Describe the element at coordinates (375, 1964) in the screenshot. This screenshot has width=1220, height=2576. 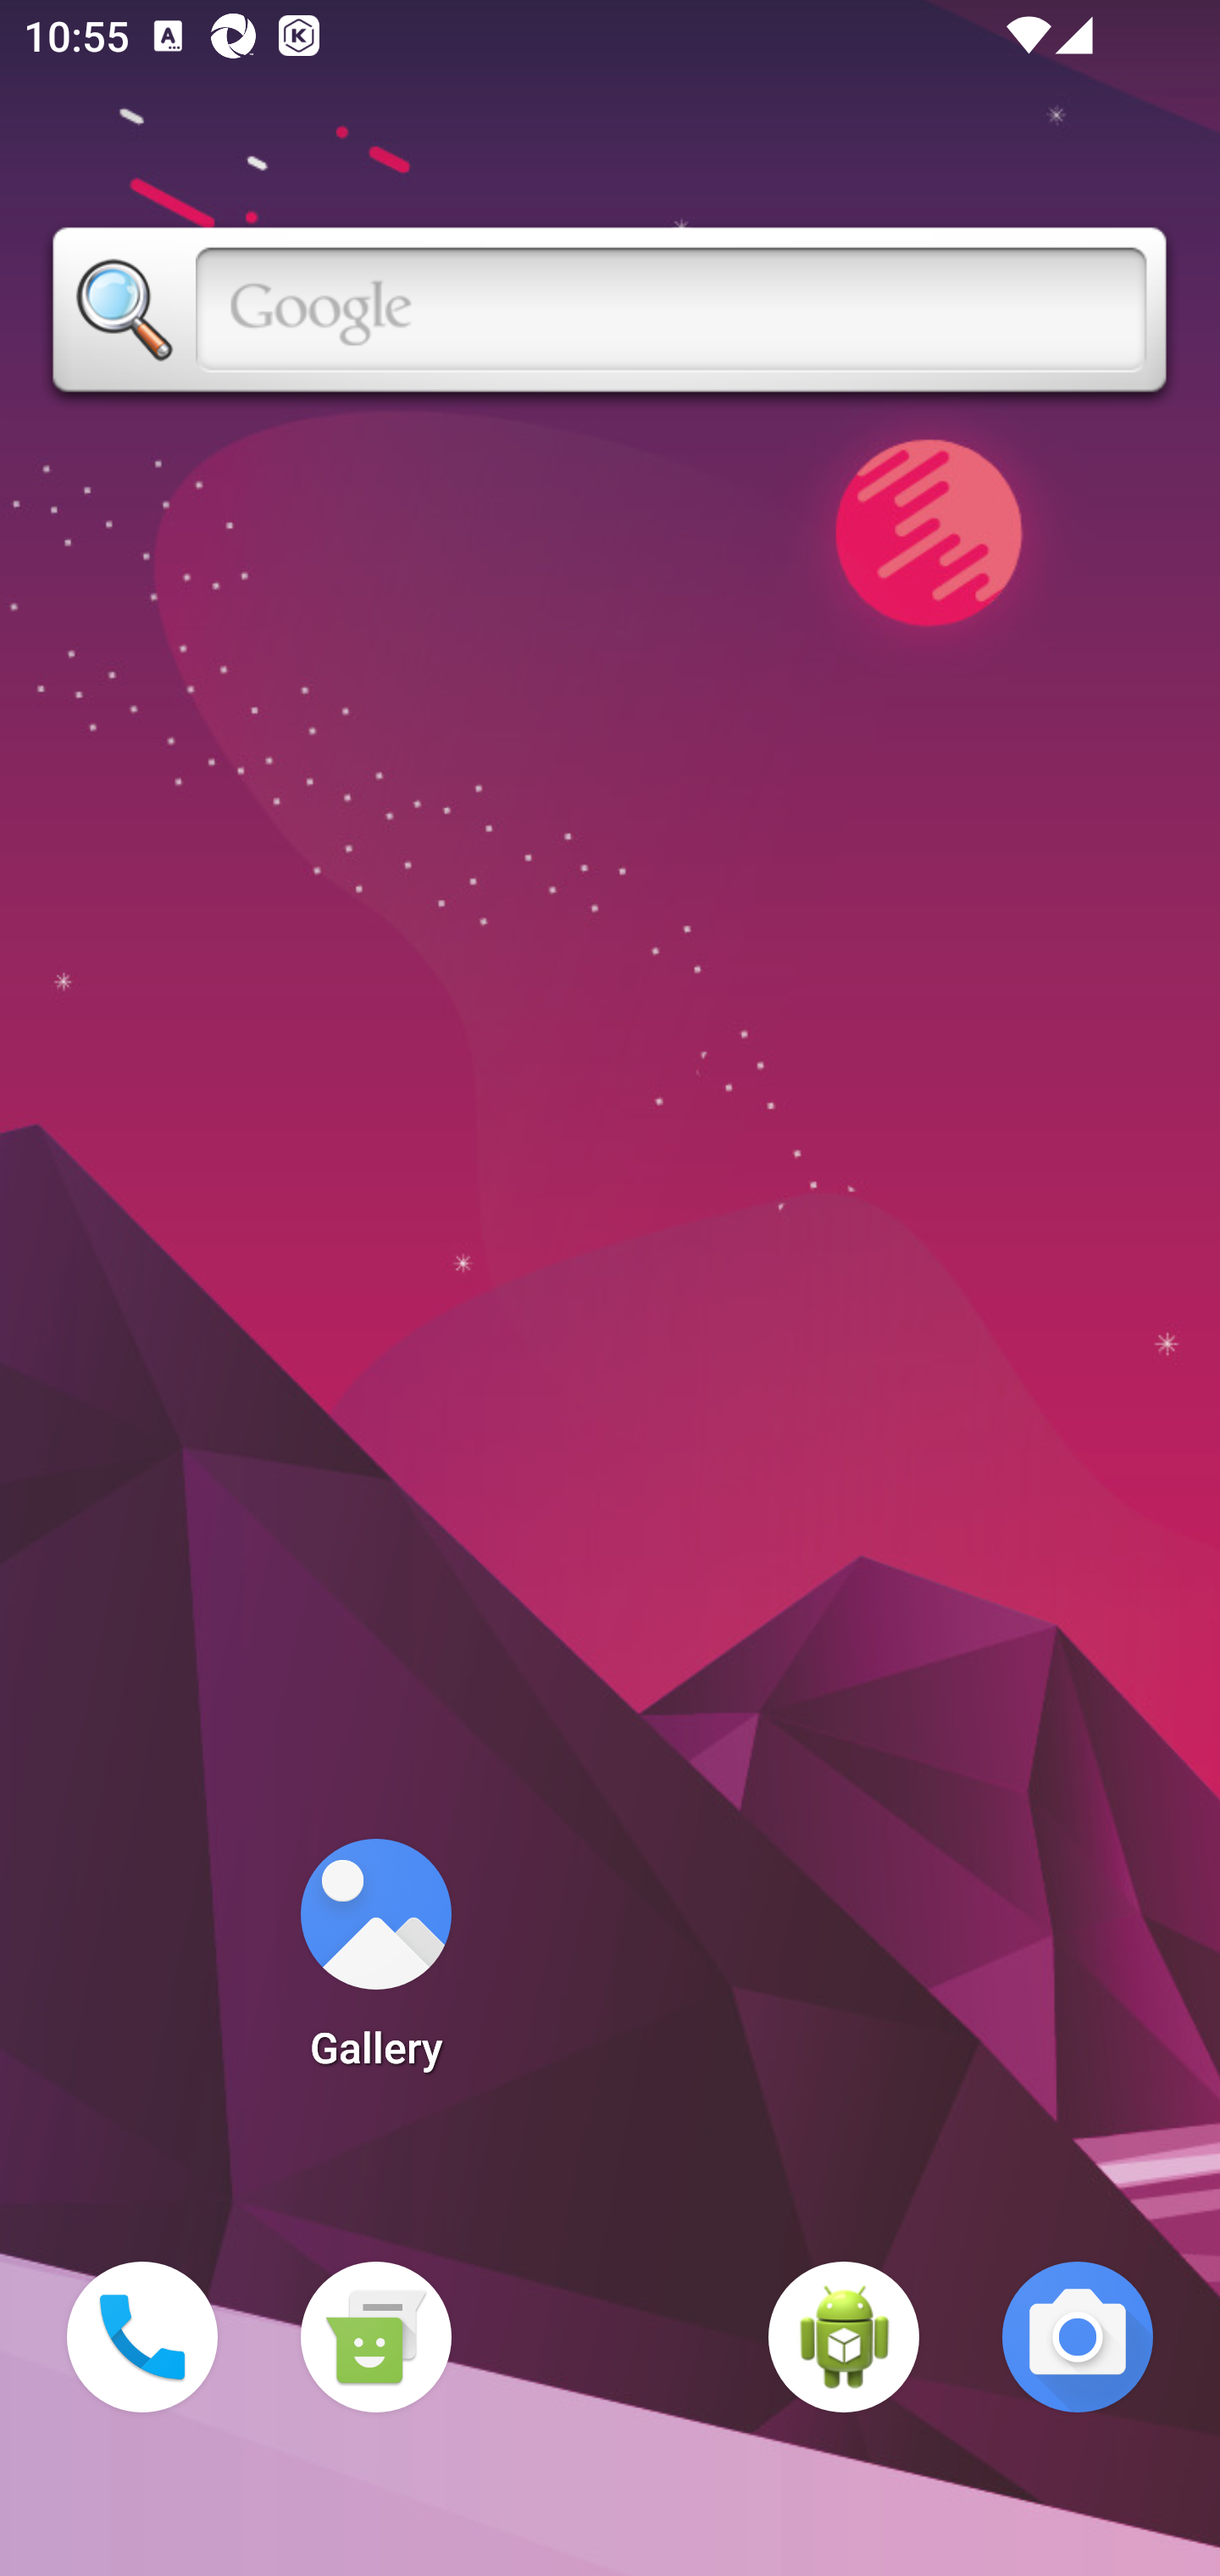
I see `Gallery` at that location.